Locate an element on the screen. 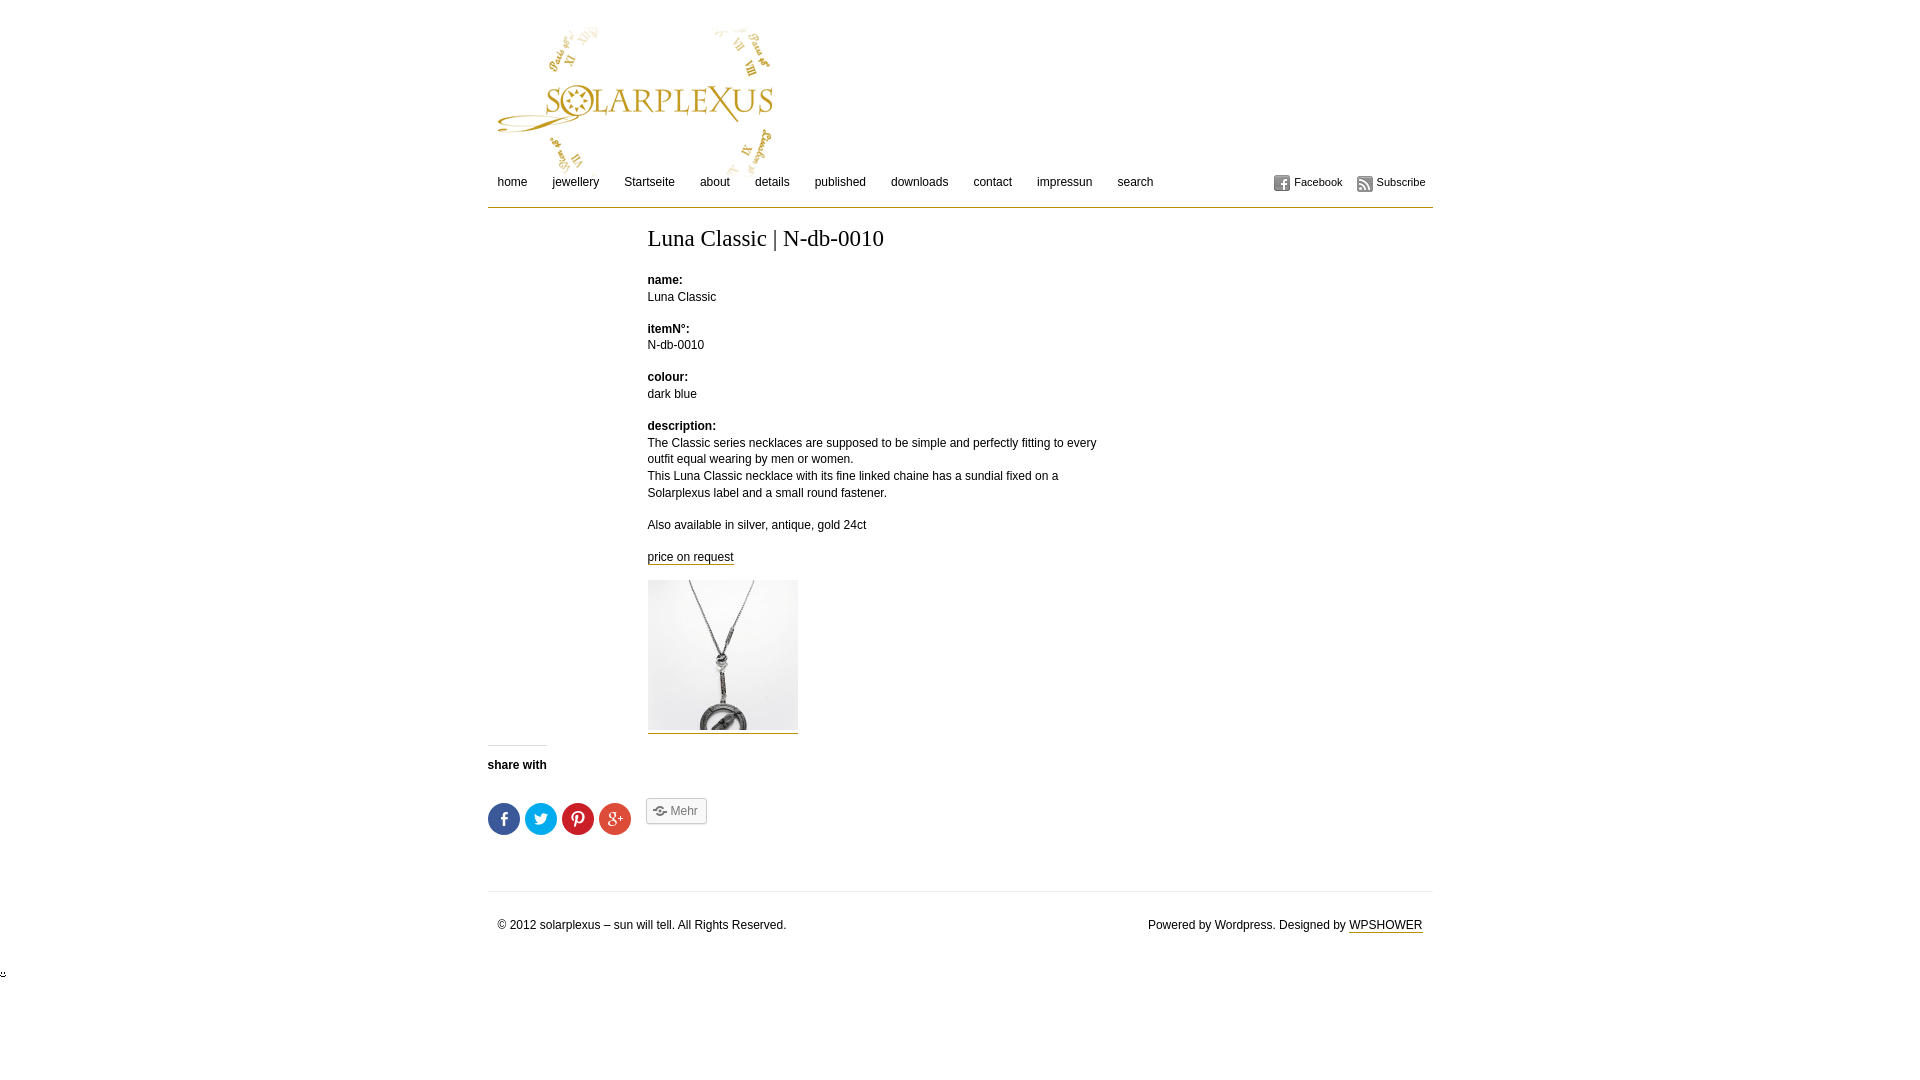 This screenshot has height=1080, width=1920. home is located at coordinates (513, 182).